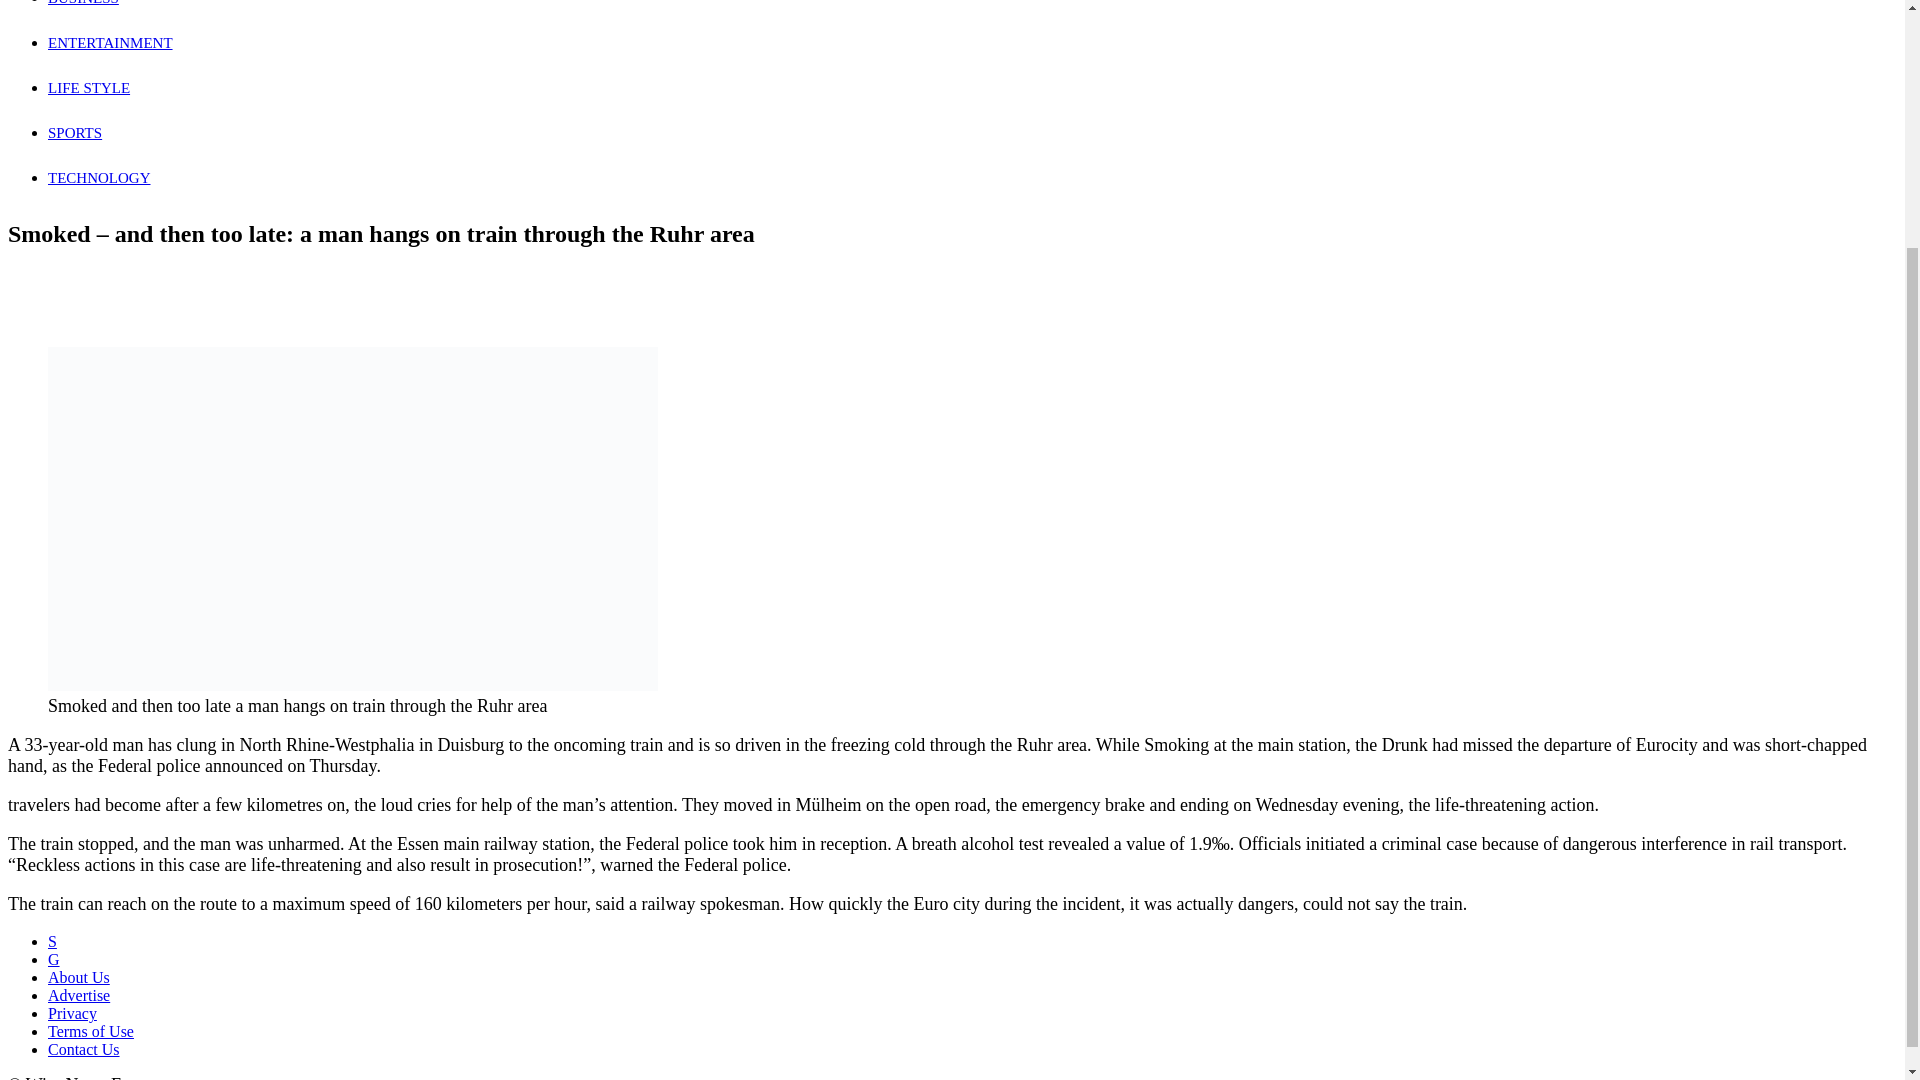 This screenshot has width=1920, height=1080. I want to click on Advertise, so click(78, 996).